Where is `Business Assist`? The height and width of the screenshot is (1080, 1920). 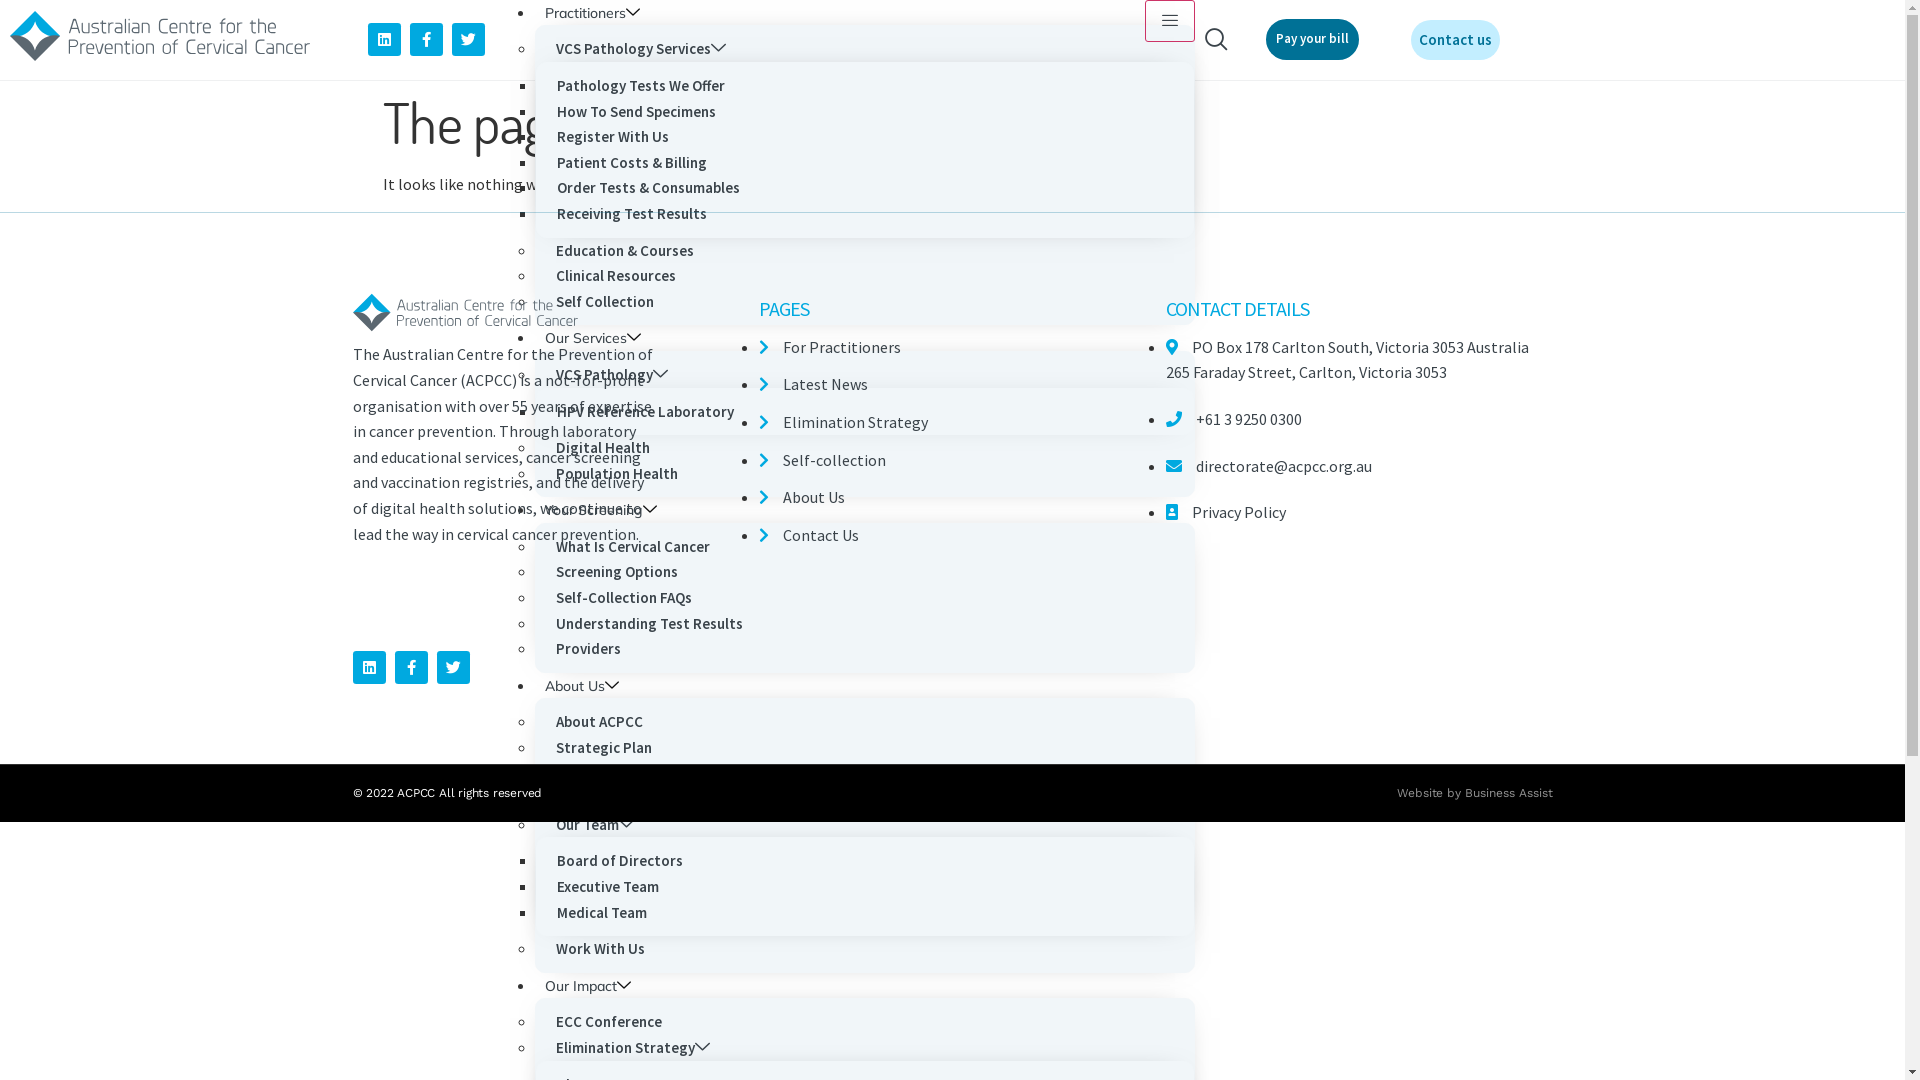 Business Assist is located at coordinates (1508, 793).